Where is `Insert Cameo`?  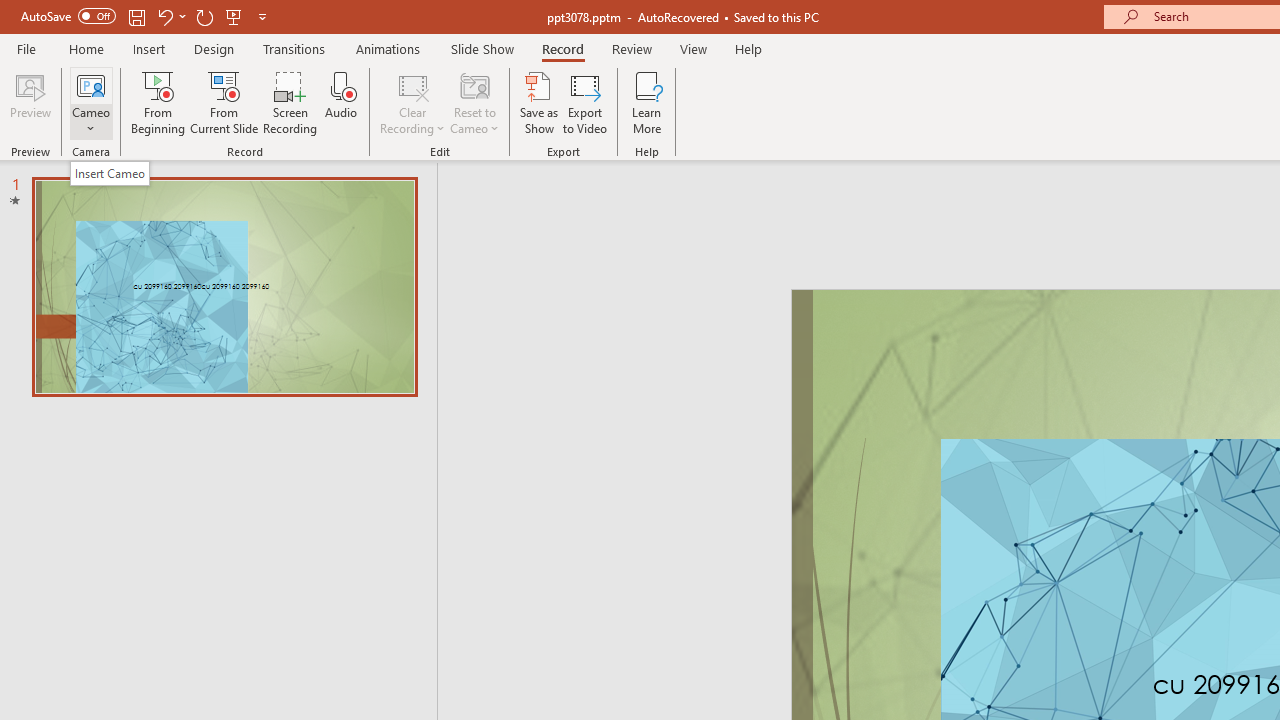 Insert Cameo is located at coordinates (110, 173).